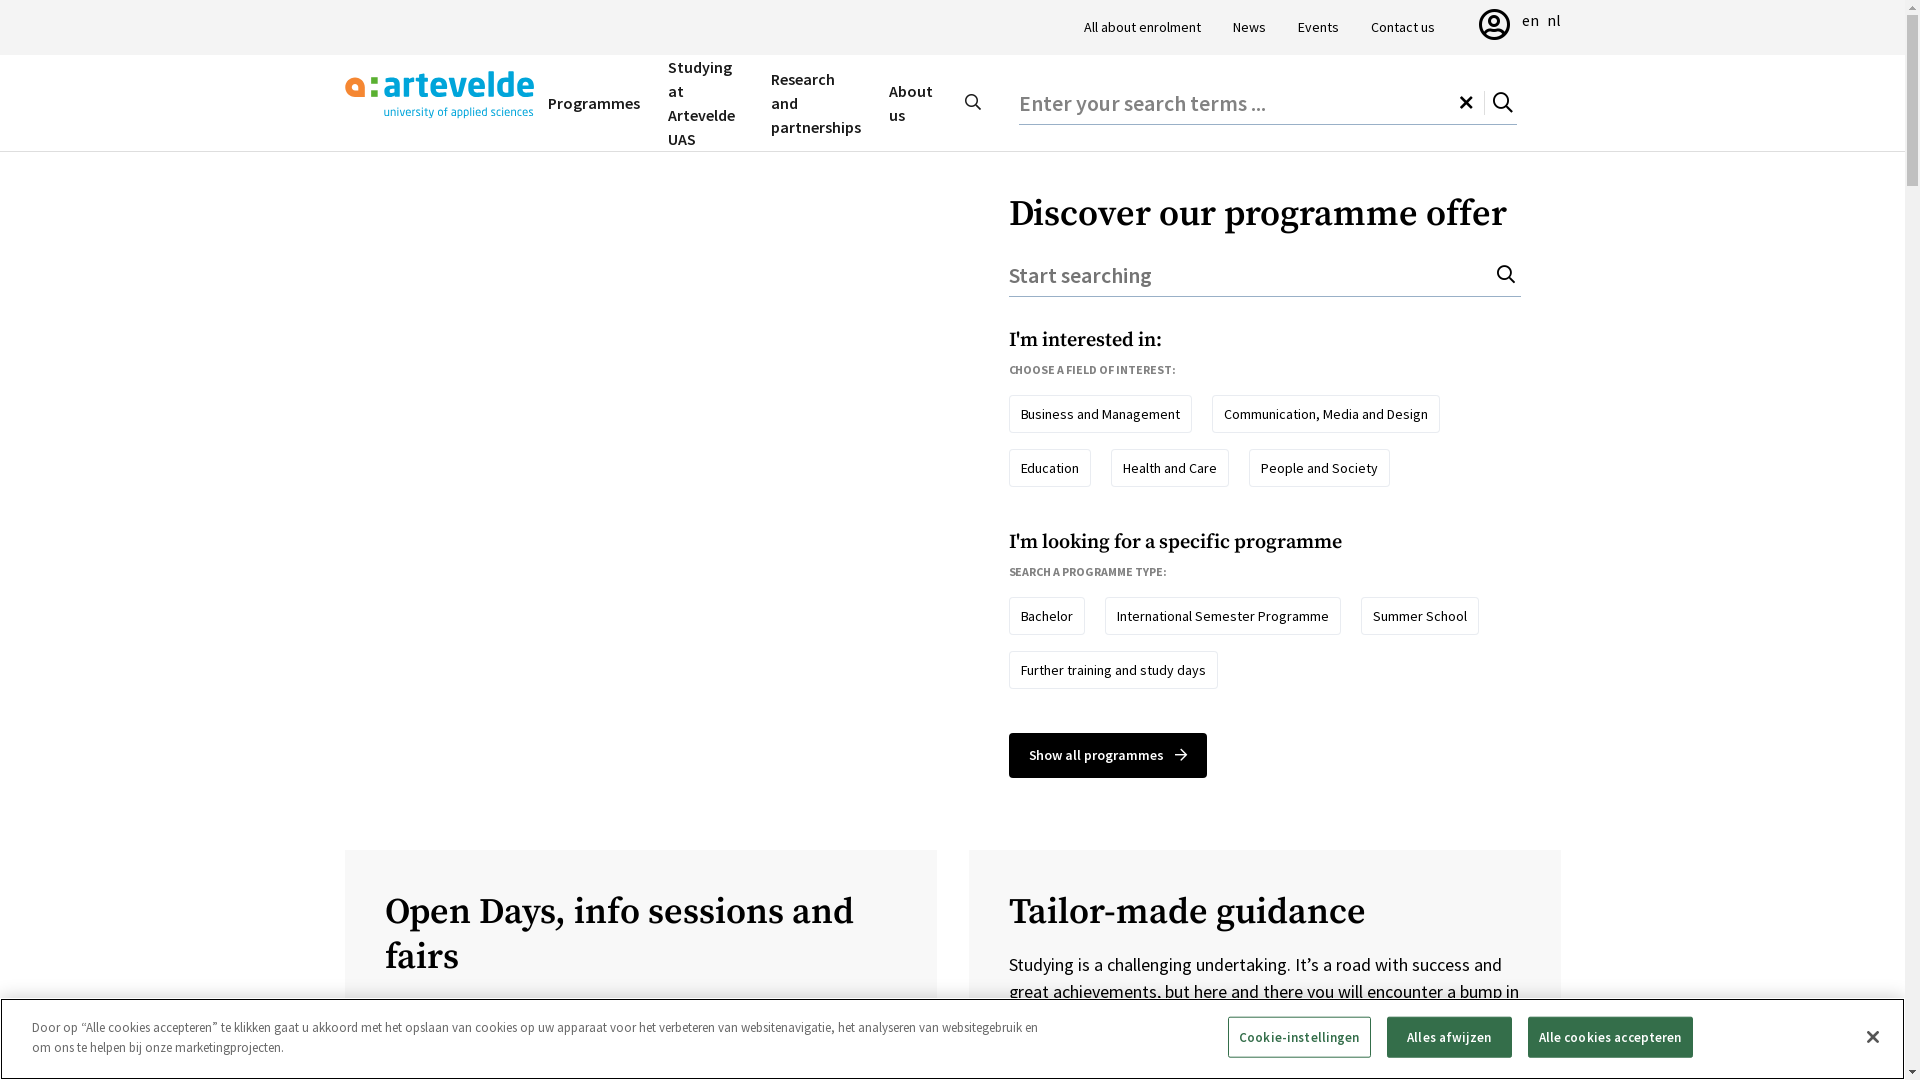 The image size is (1920, 1080). Describe the element at coordinates (1402, 28) in the screenshot. I see `Contact us` at that location.